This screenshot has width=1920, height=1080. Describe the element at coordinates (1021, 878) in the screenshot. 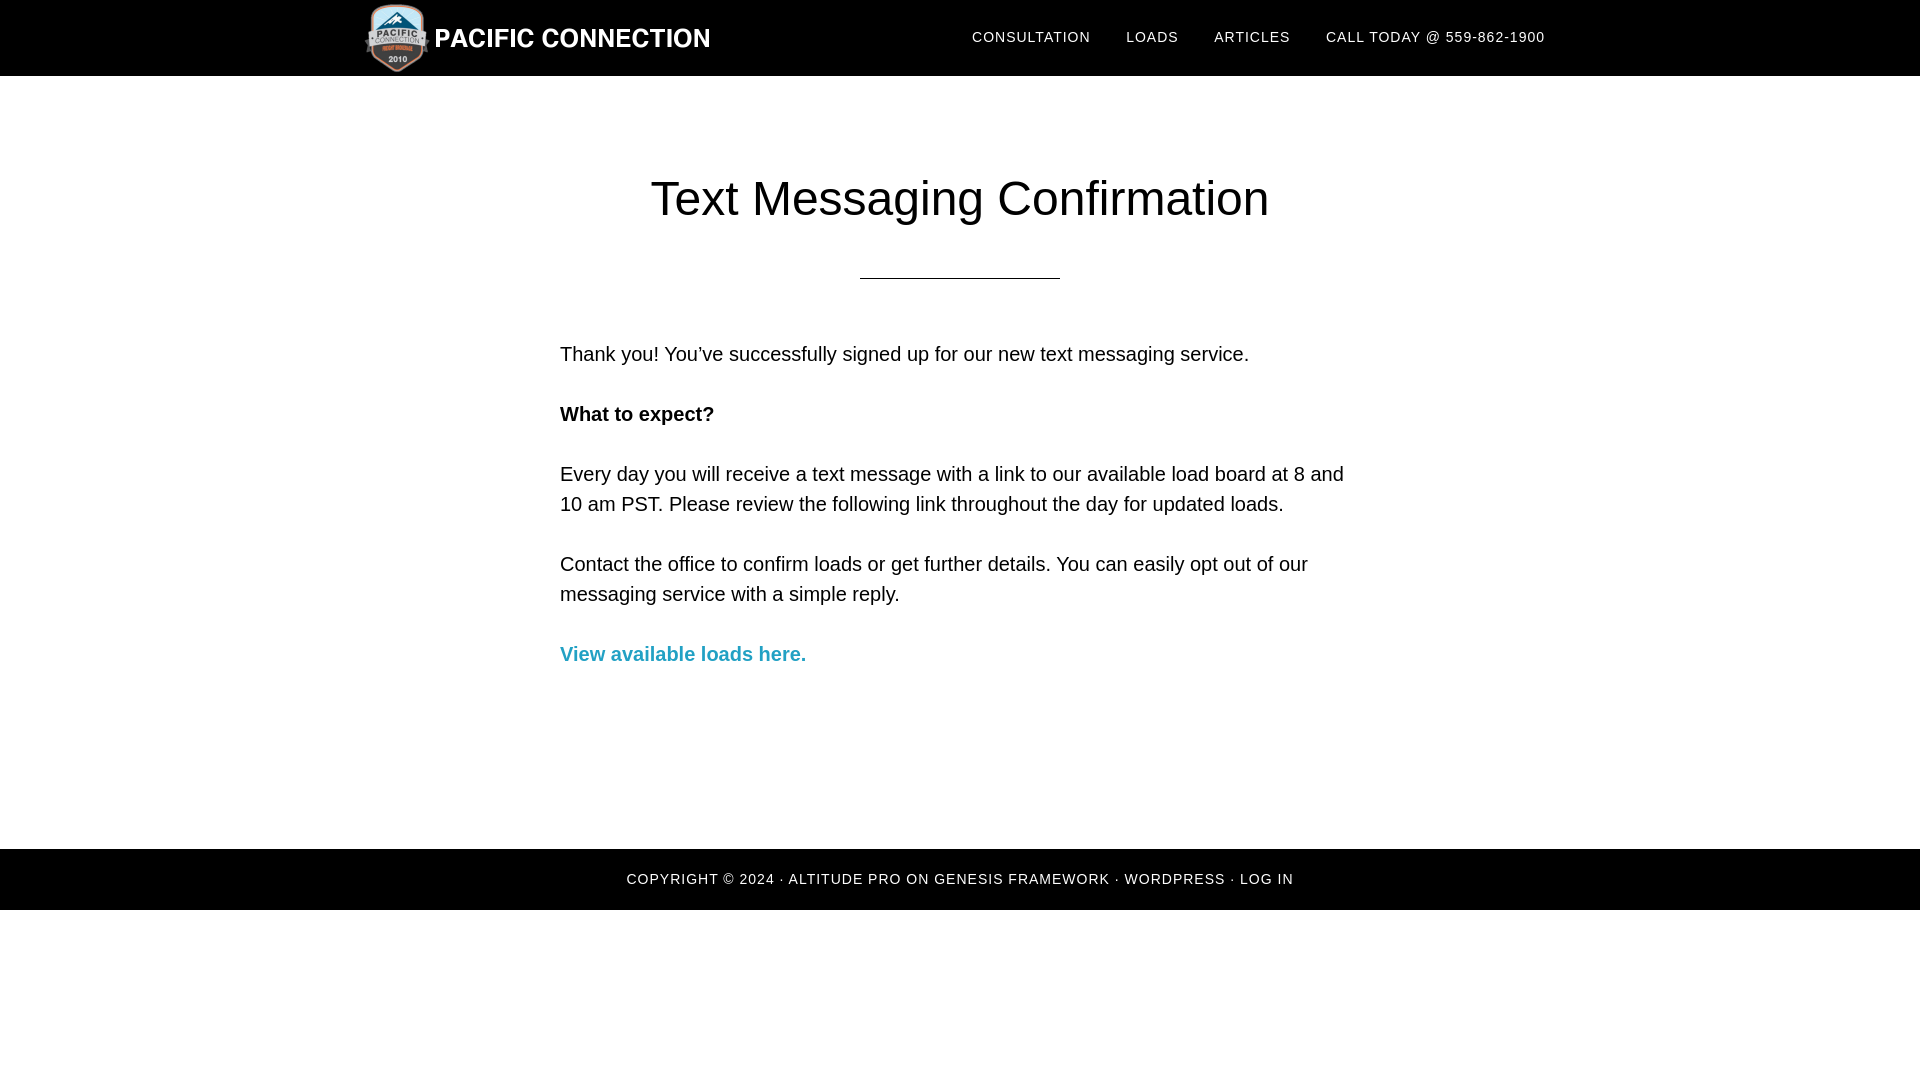

I see `GENESIS FRAMEWORK` at that location.